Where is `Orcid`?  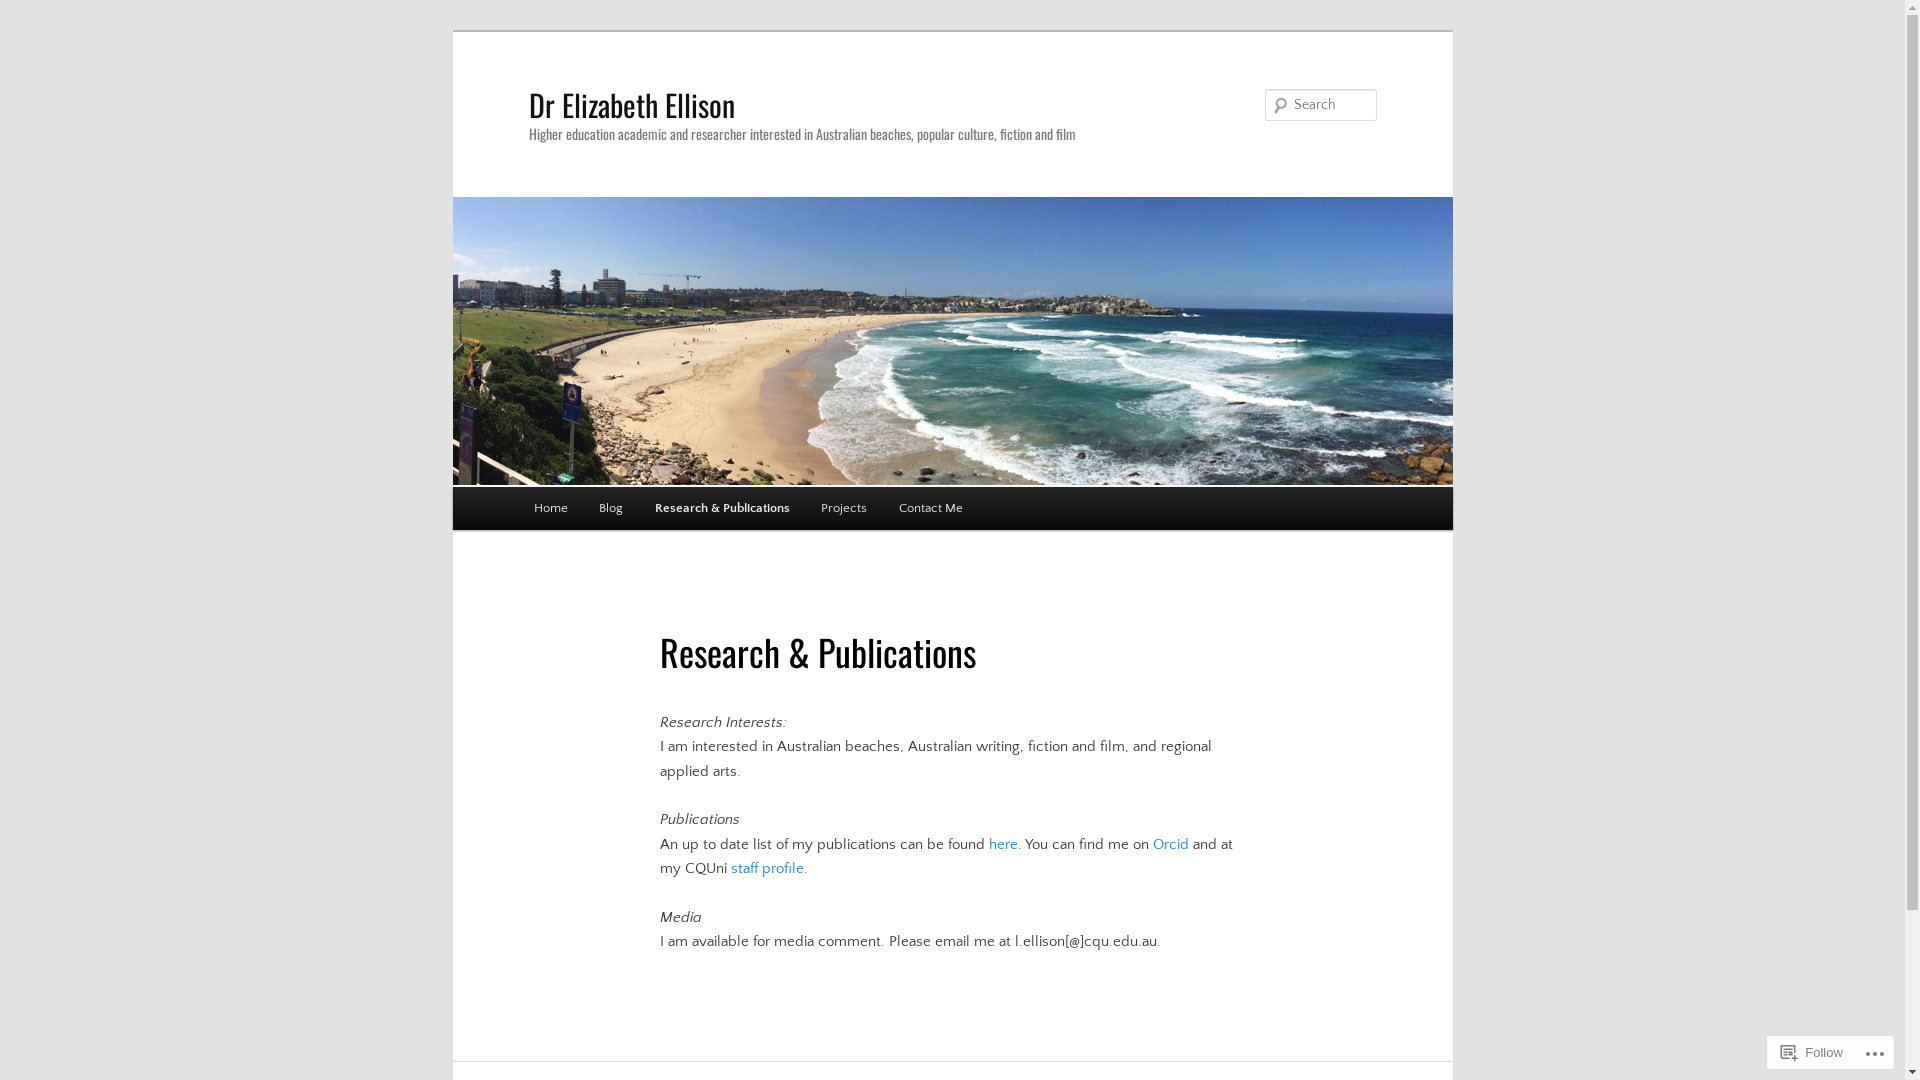 Orcid is located at coordinates (1171, 844).